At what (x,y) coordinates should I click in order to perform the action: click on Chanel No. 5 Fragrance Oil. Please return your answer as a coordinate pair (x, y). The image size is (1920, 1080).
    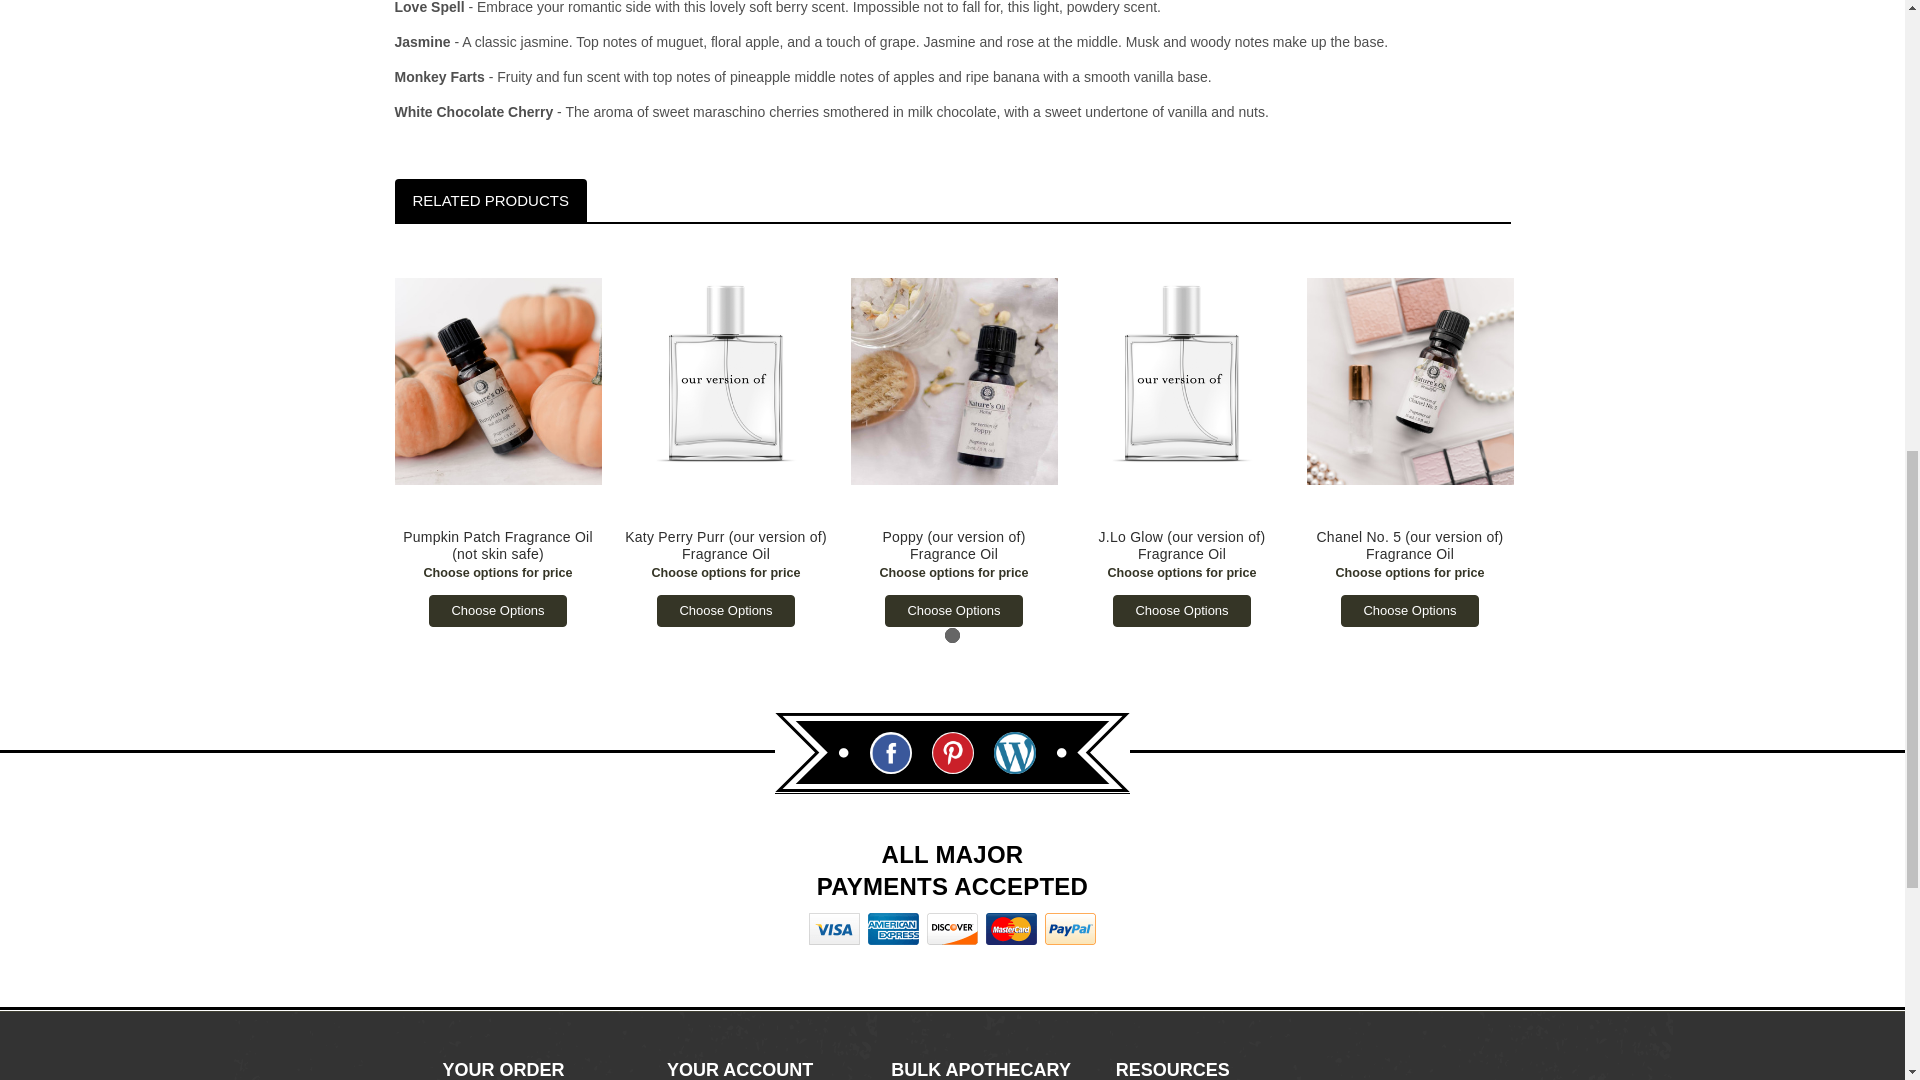
    Looking at the image, I should click on (1408, 380).